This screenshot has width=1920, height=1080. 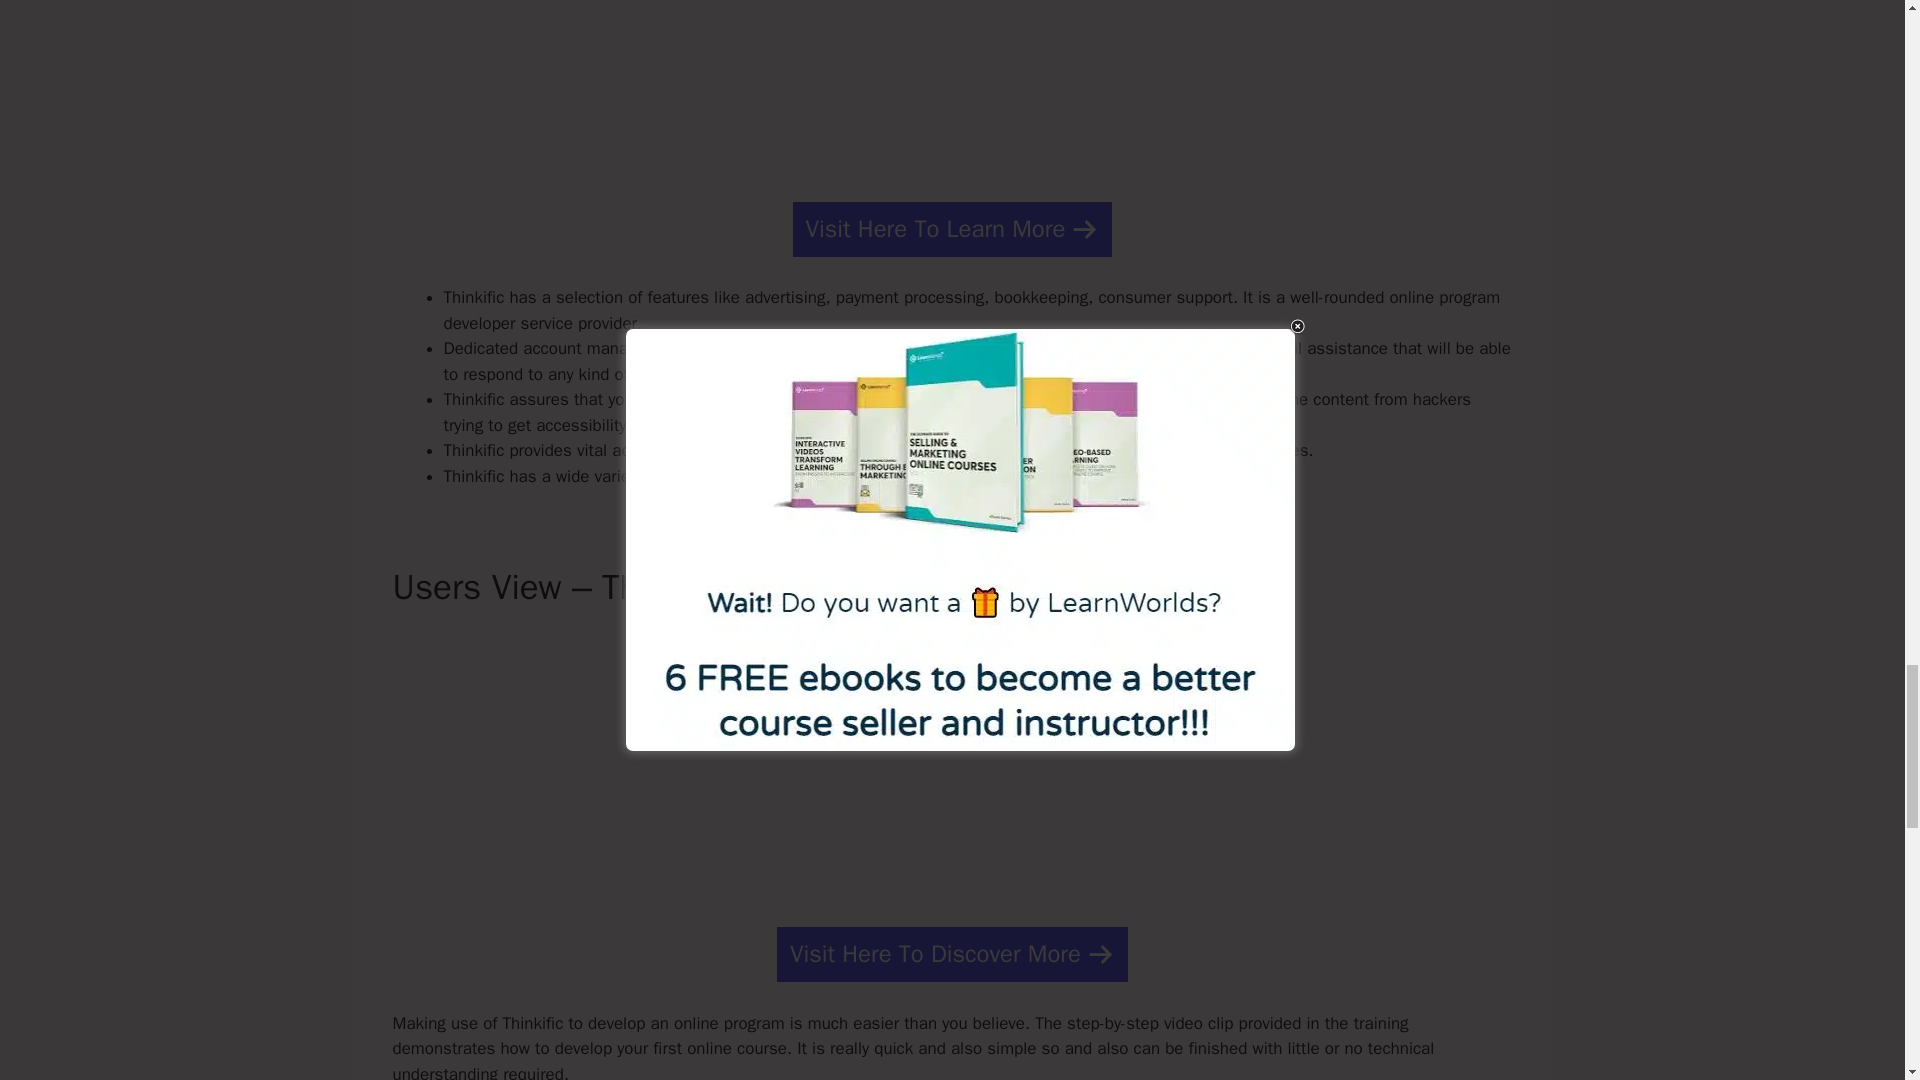 What do you see at coordinates (952, 229) in the screenshot?
I see `Visit Here To Learn More` at bounding box center [952, 229].